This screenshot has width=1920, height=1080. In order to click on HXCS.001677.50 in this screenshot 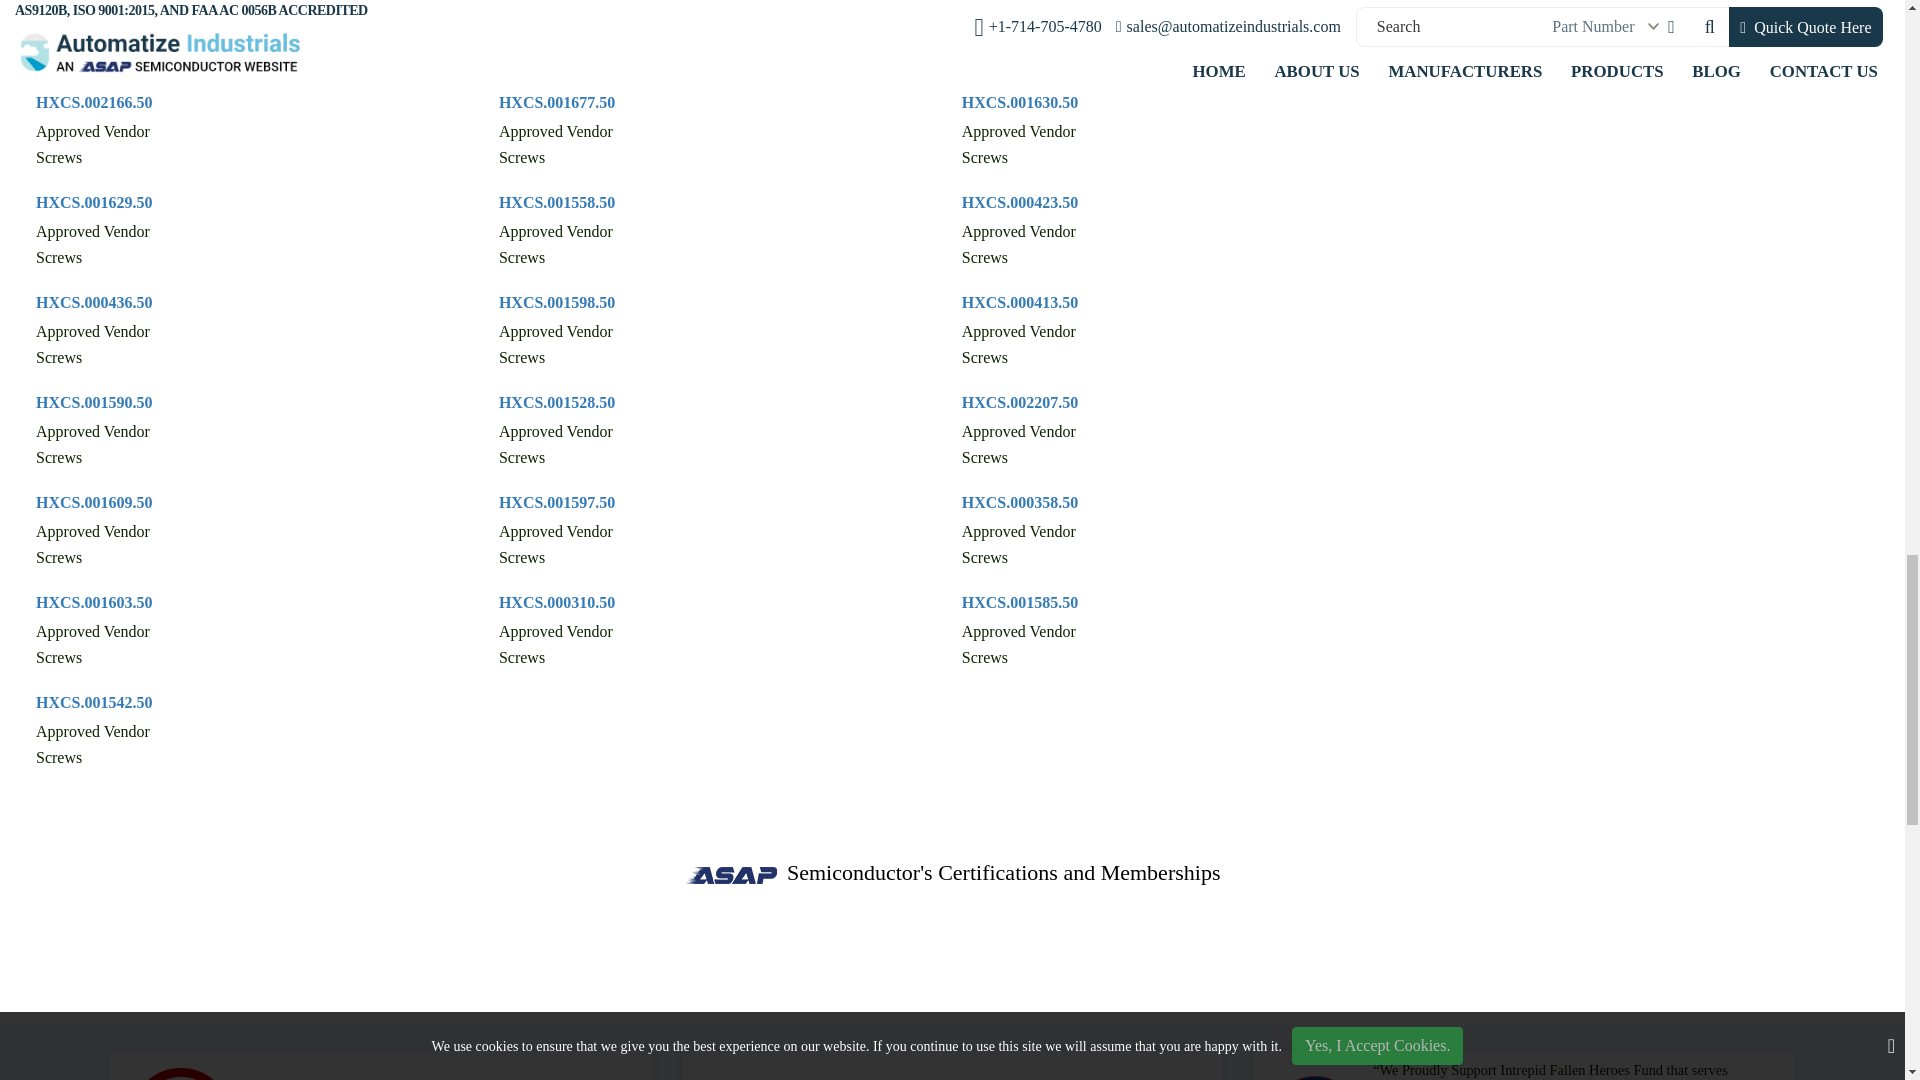, I will do `click(556, 102)`.